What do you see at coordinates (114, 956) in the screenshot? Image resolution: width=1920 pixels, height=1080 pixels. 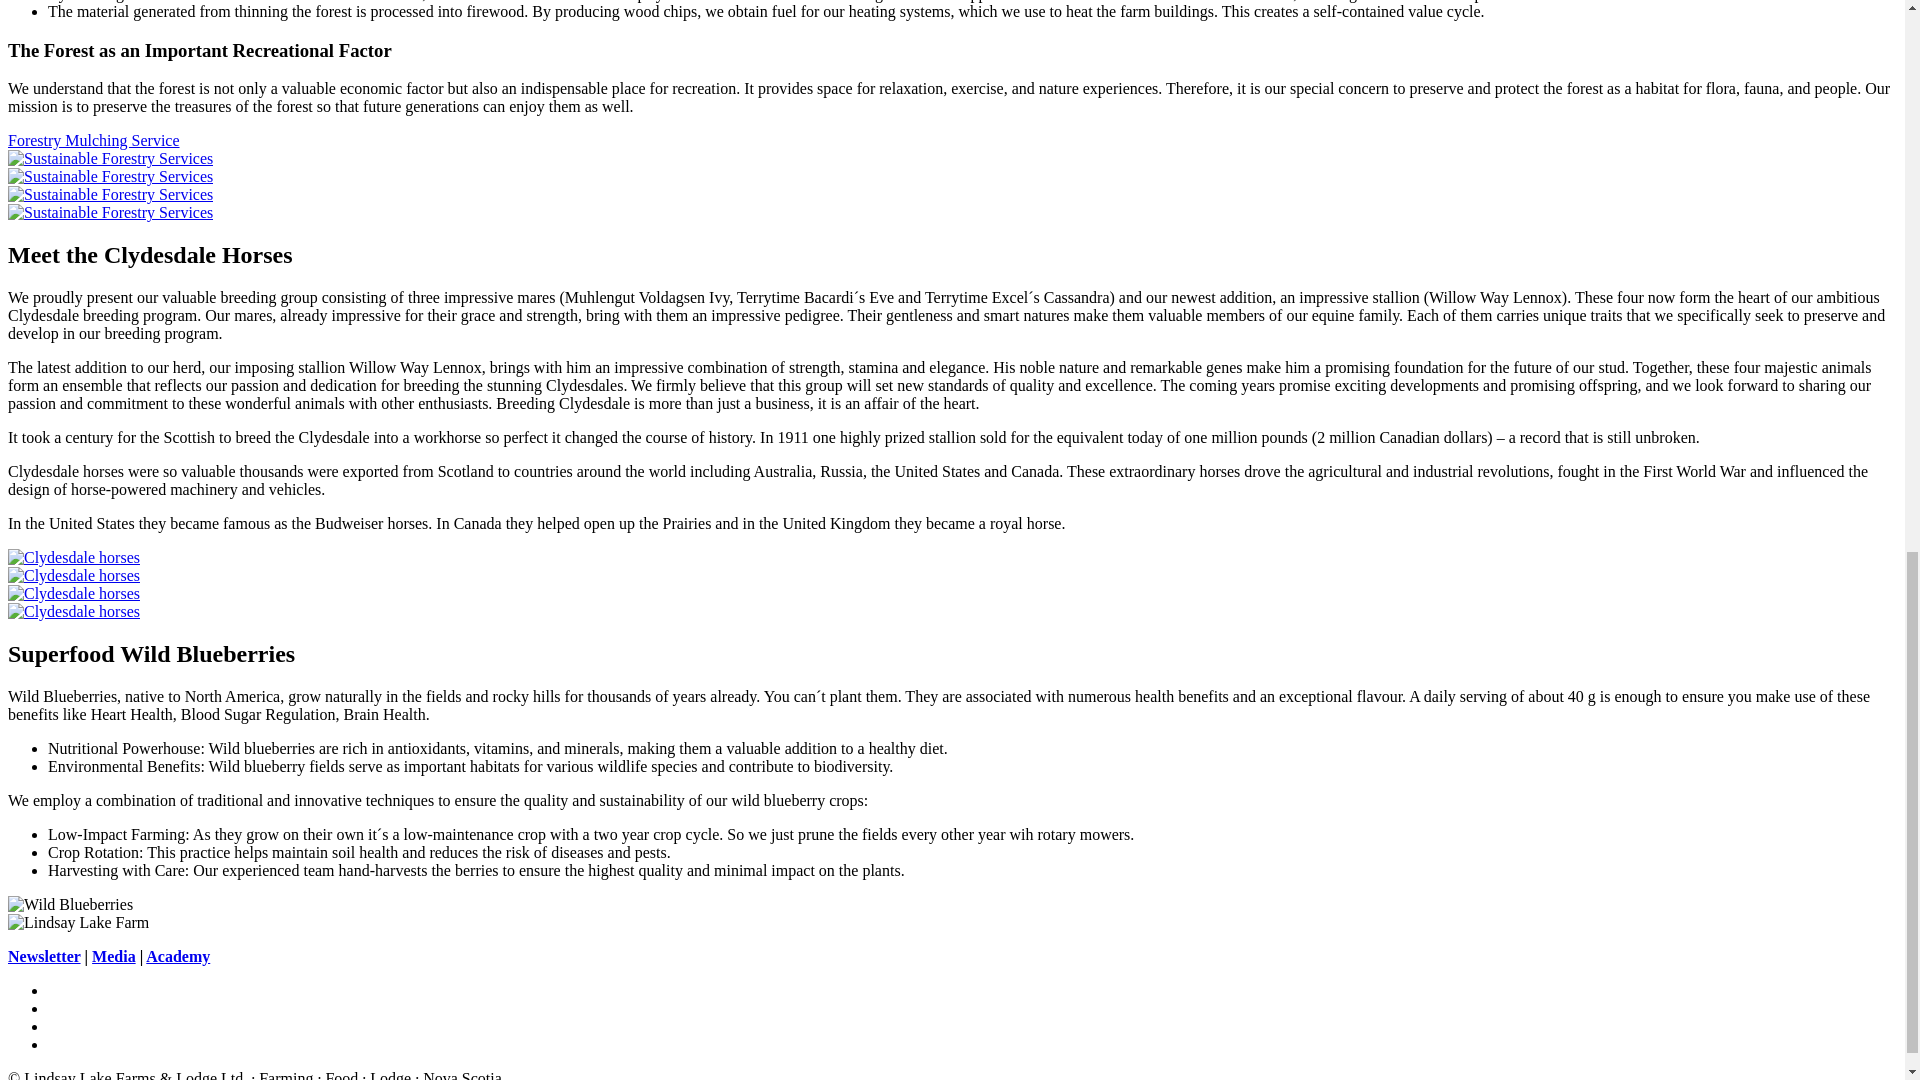 I see `Media` at bounding box center [114, 956].